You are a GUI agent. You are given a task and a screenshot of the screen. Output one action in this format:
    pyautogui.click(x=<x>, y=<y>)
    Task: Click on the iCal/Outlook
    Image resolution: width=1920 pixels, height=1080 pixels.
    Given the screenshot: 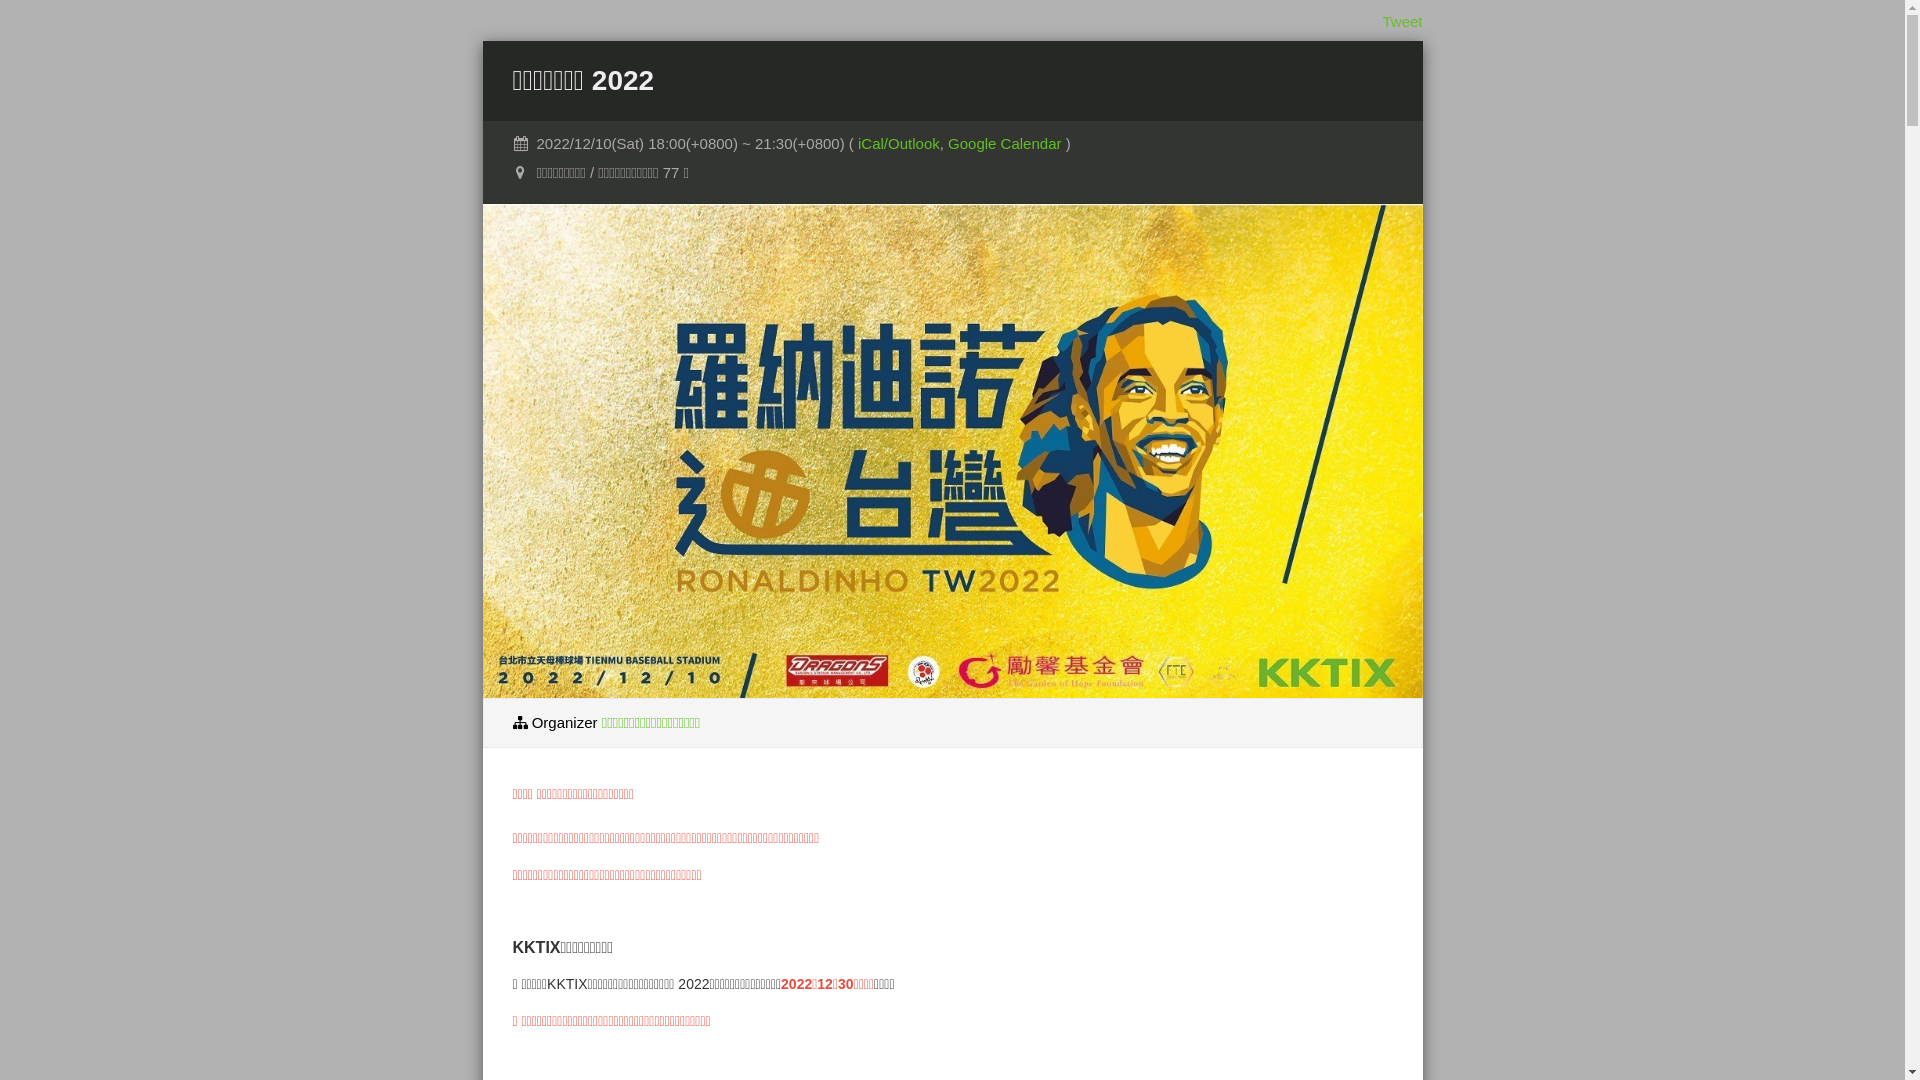 What is the action you would take?
    pyautogui.click(x=899, y=144)
    